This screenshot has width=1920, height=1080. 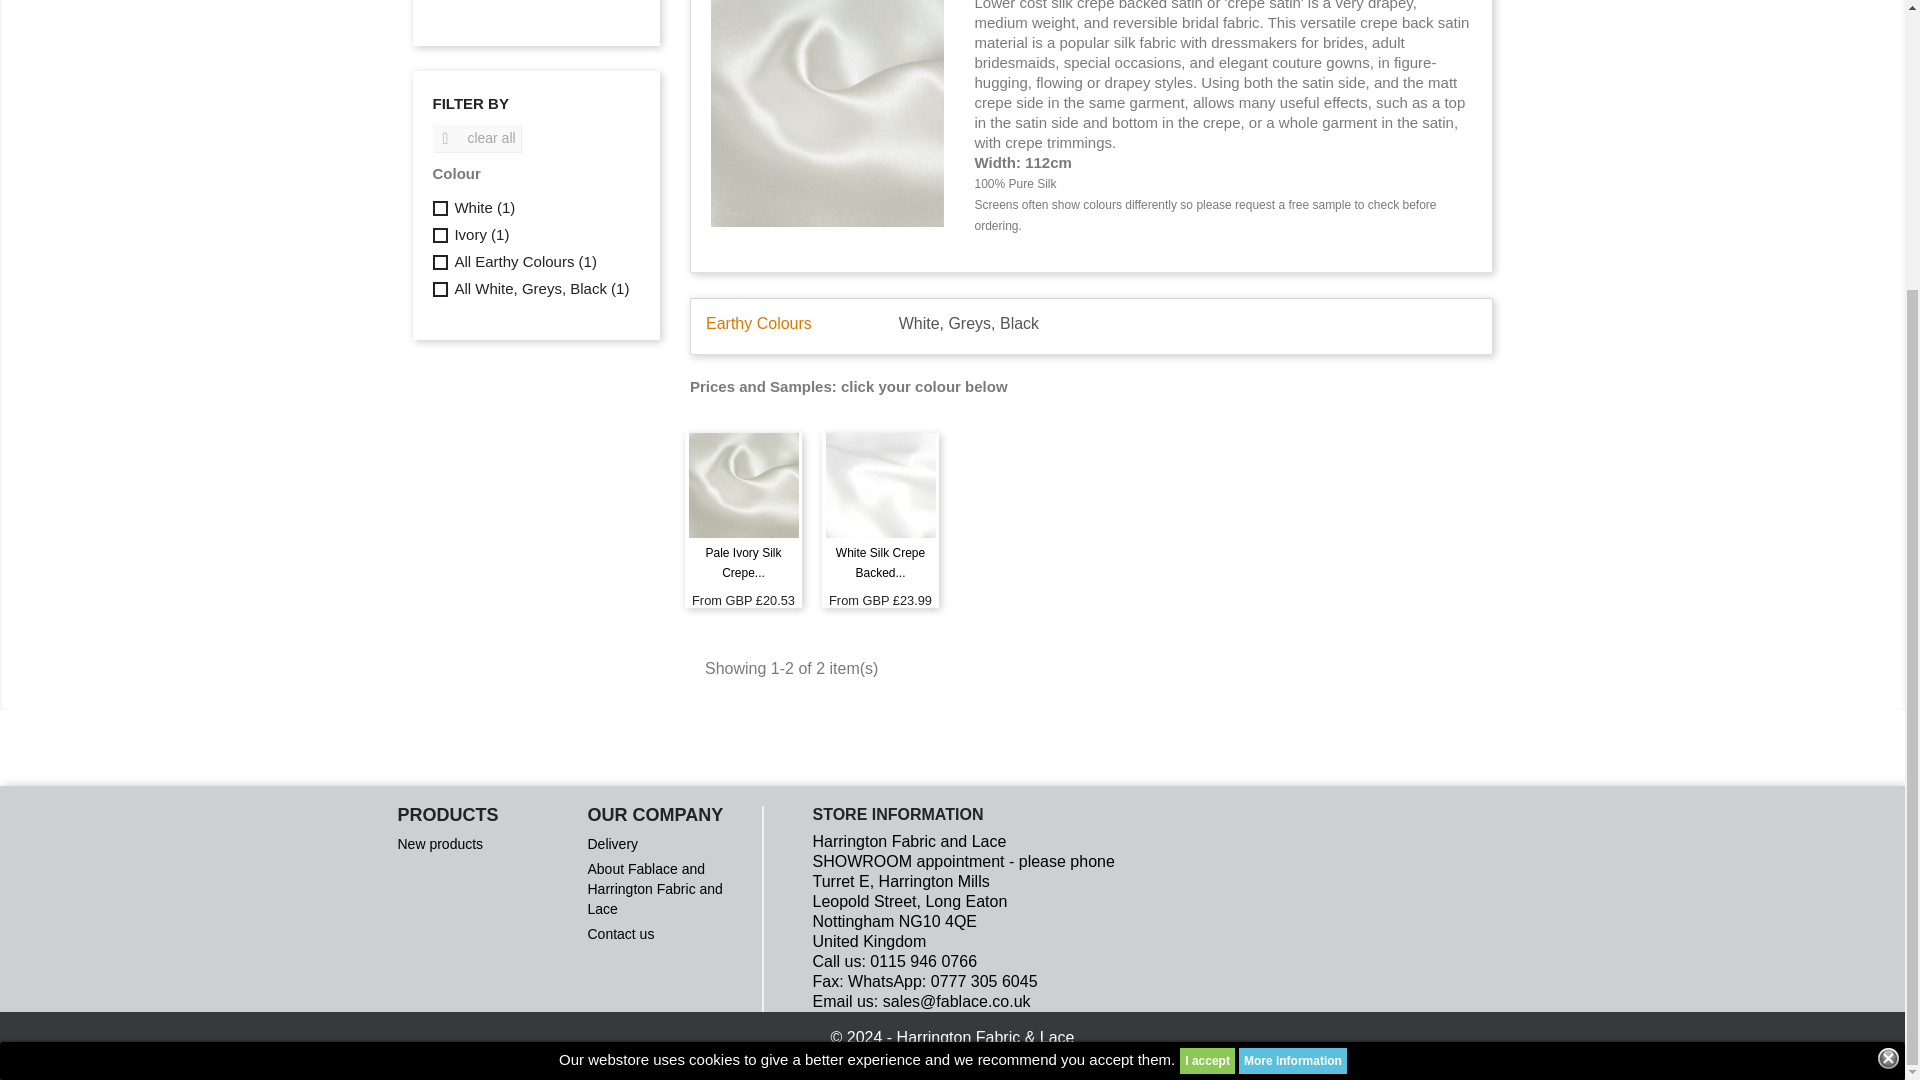 I want to click on White Silk Crepe Backed..., so click(x=880, y=562).